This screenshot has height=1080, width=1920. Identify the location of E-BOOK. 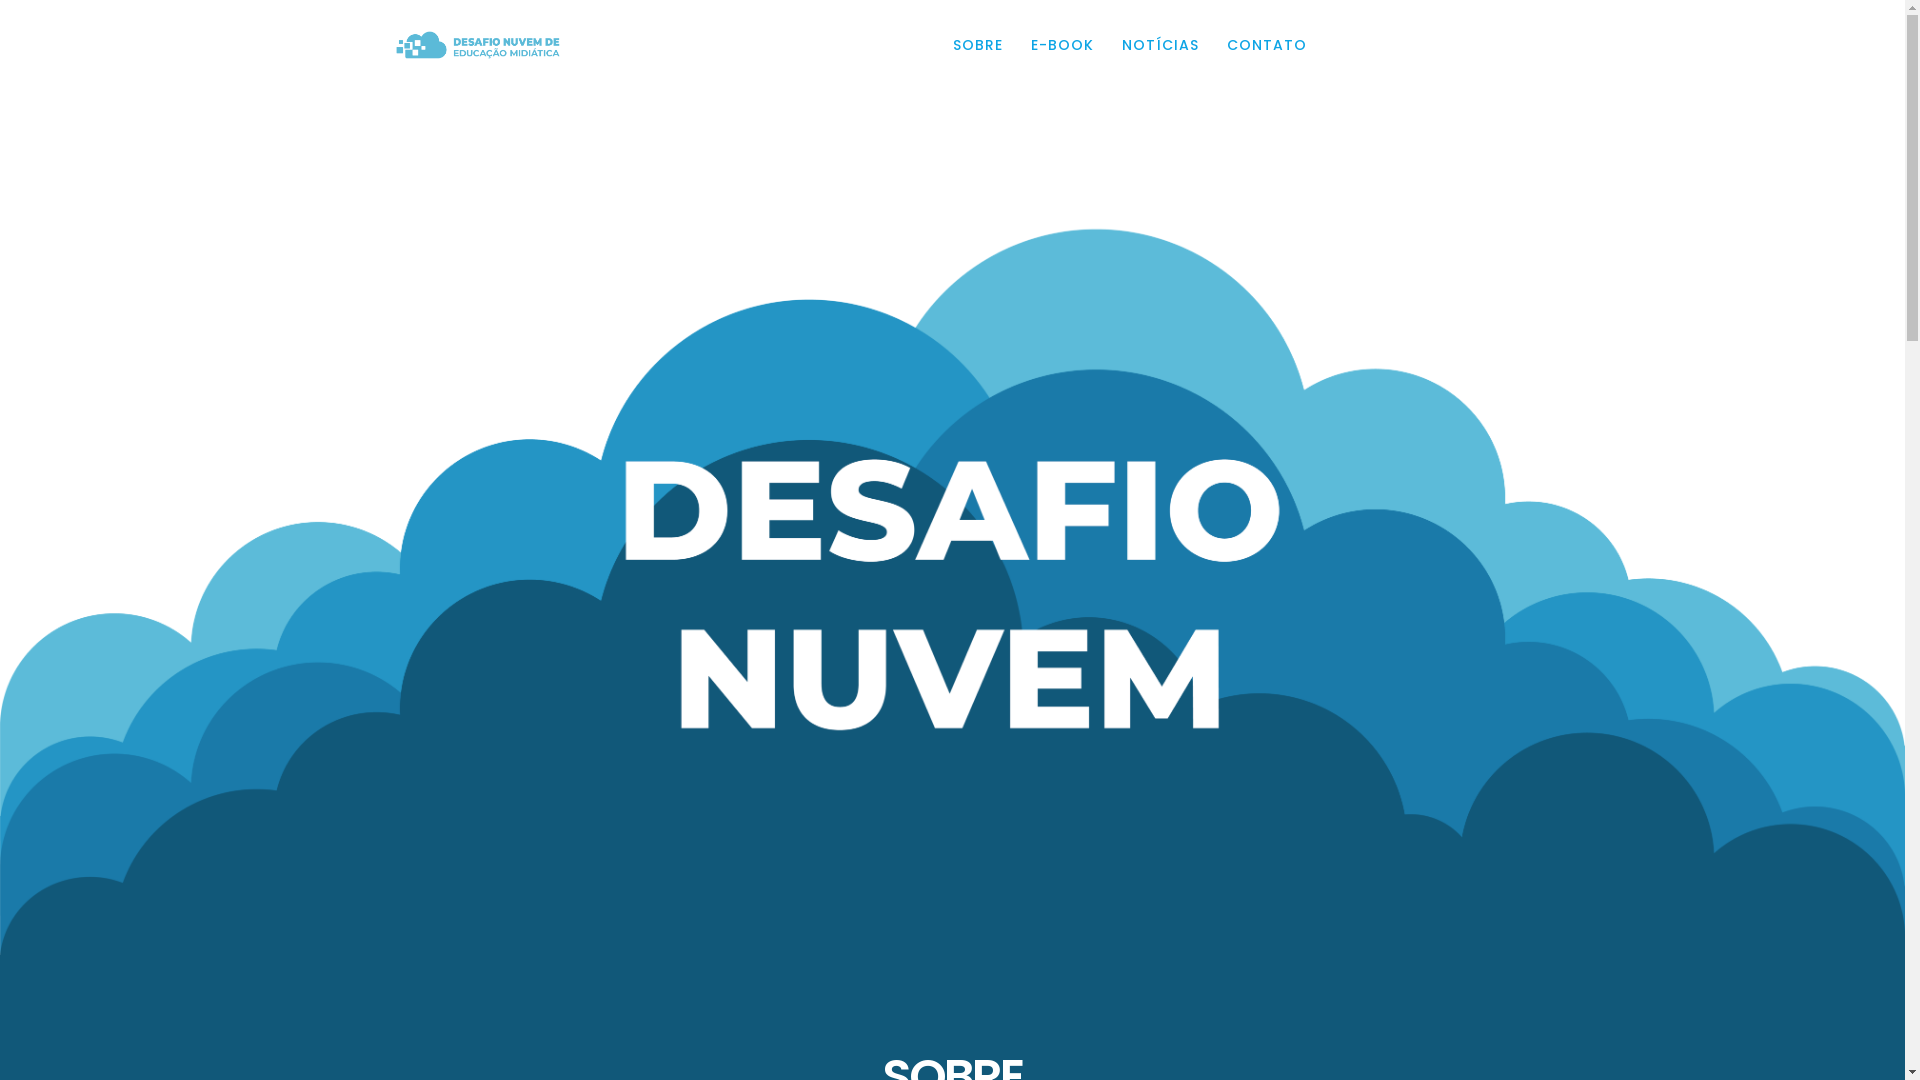
(1062, 45).